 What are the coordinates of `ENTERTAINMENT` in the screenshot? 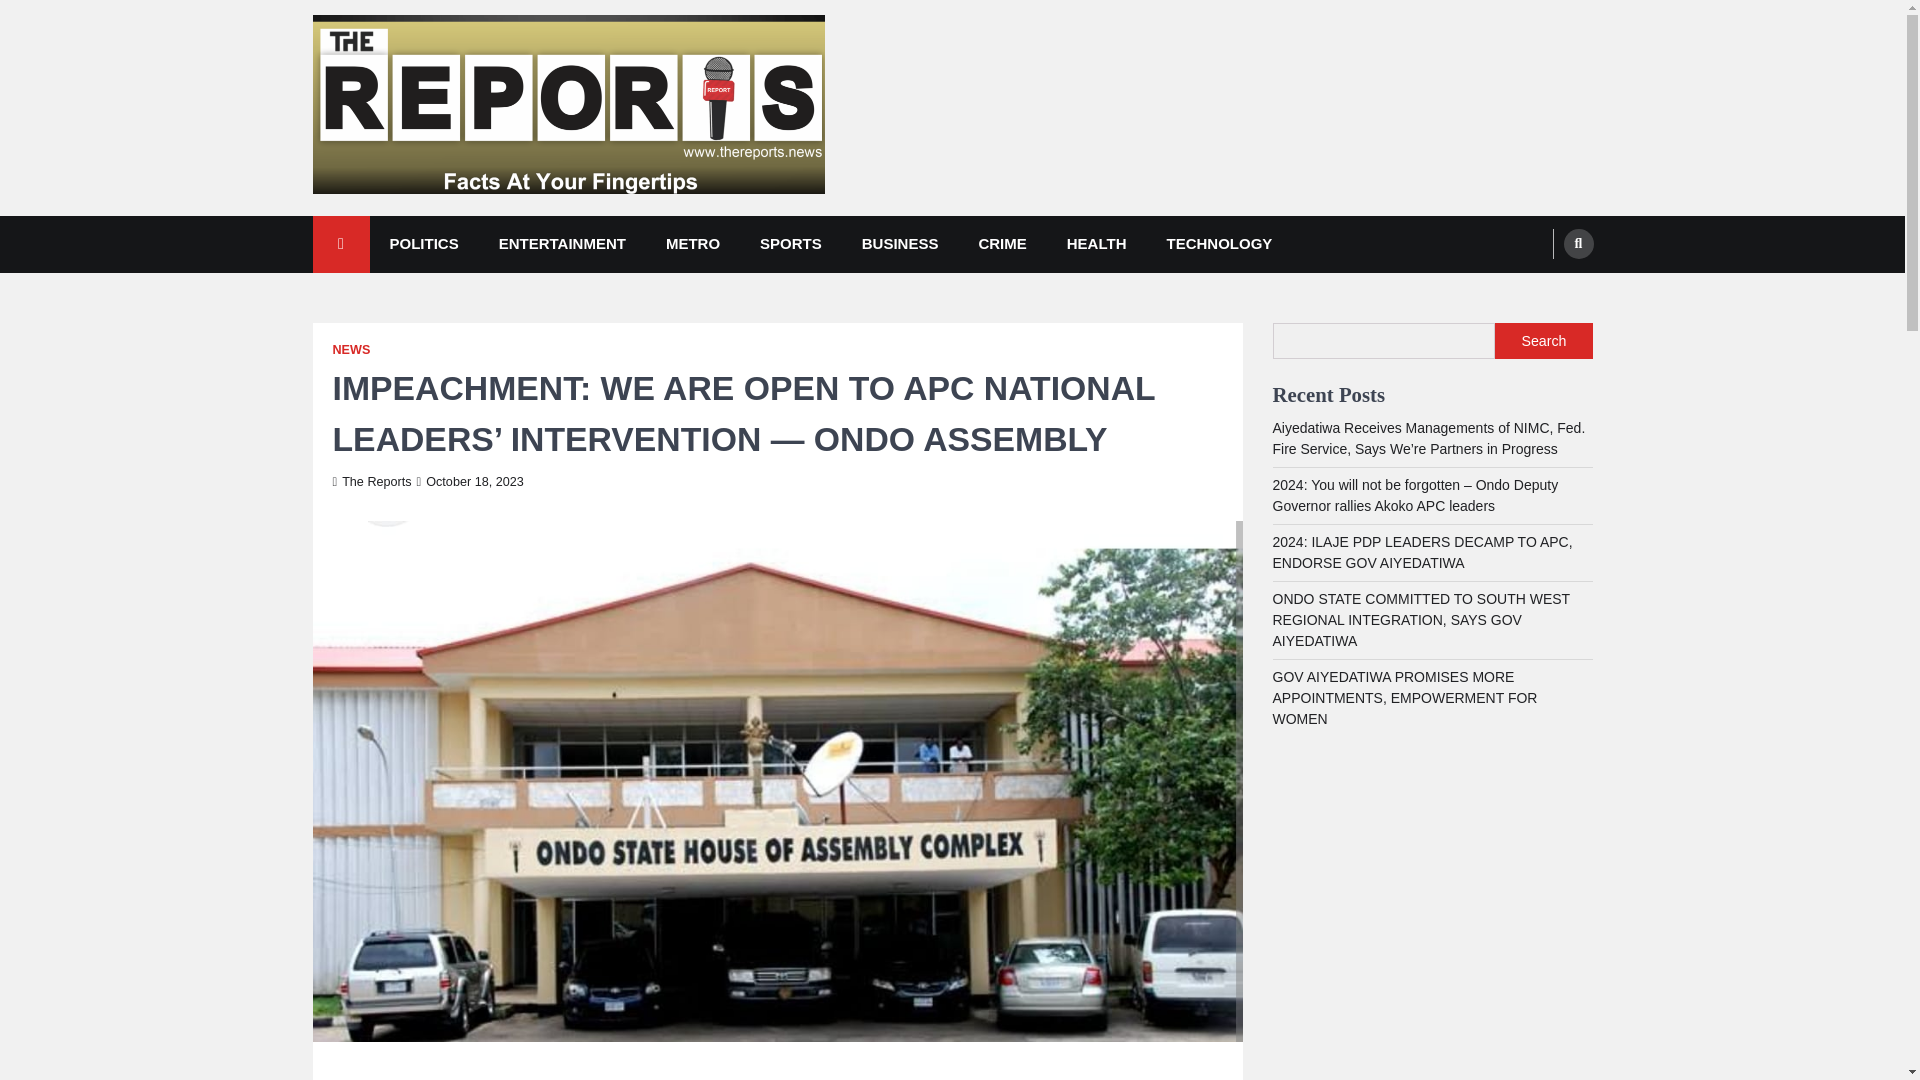 It's located at (562, 244).